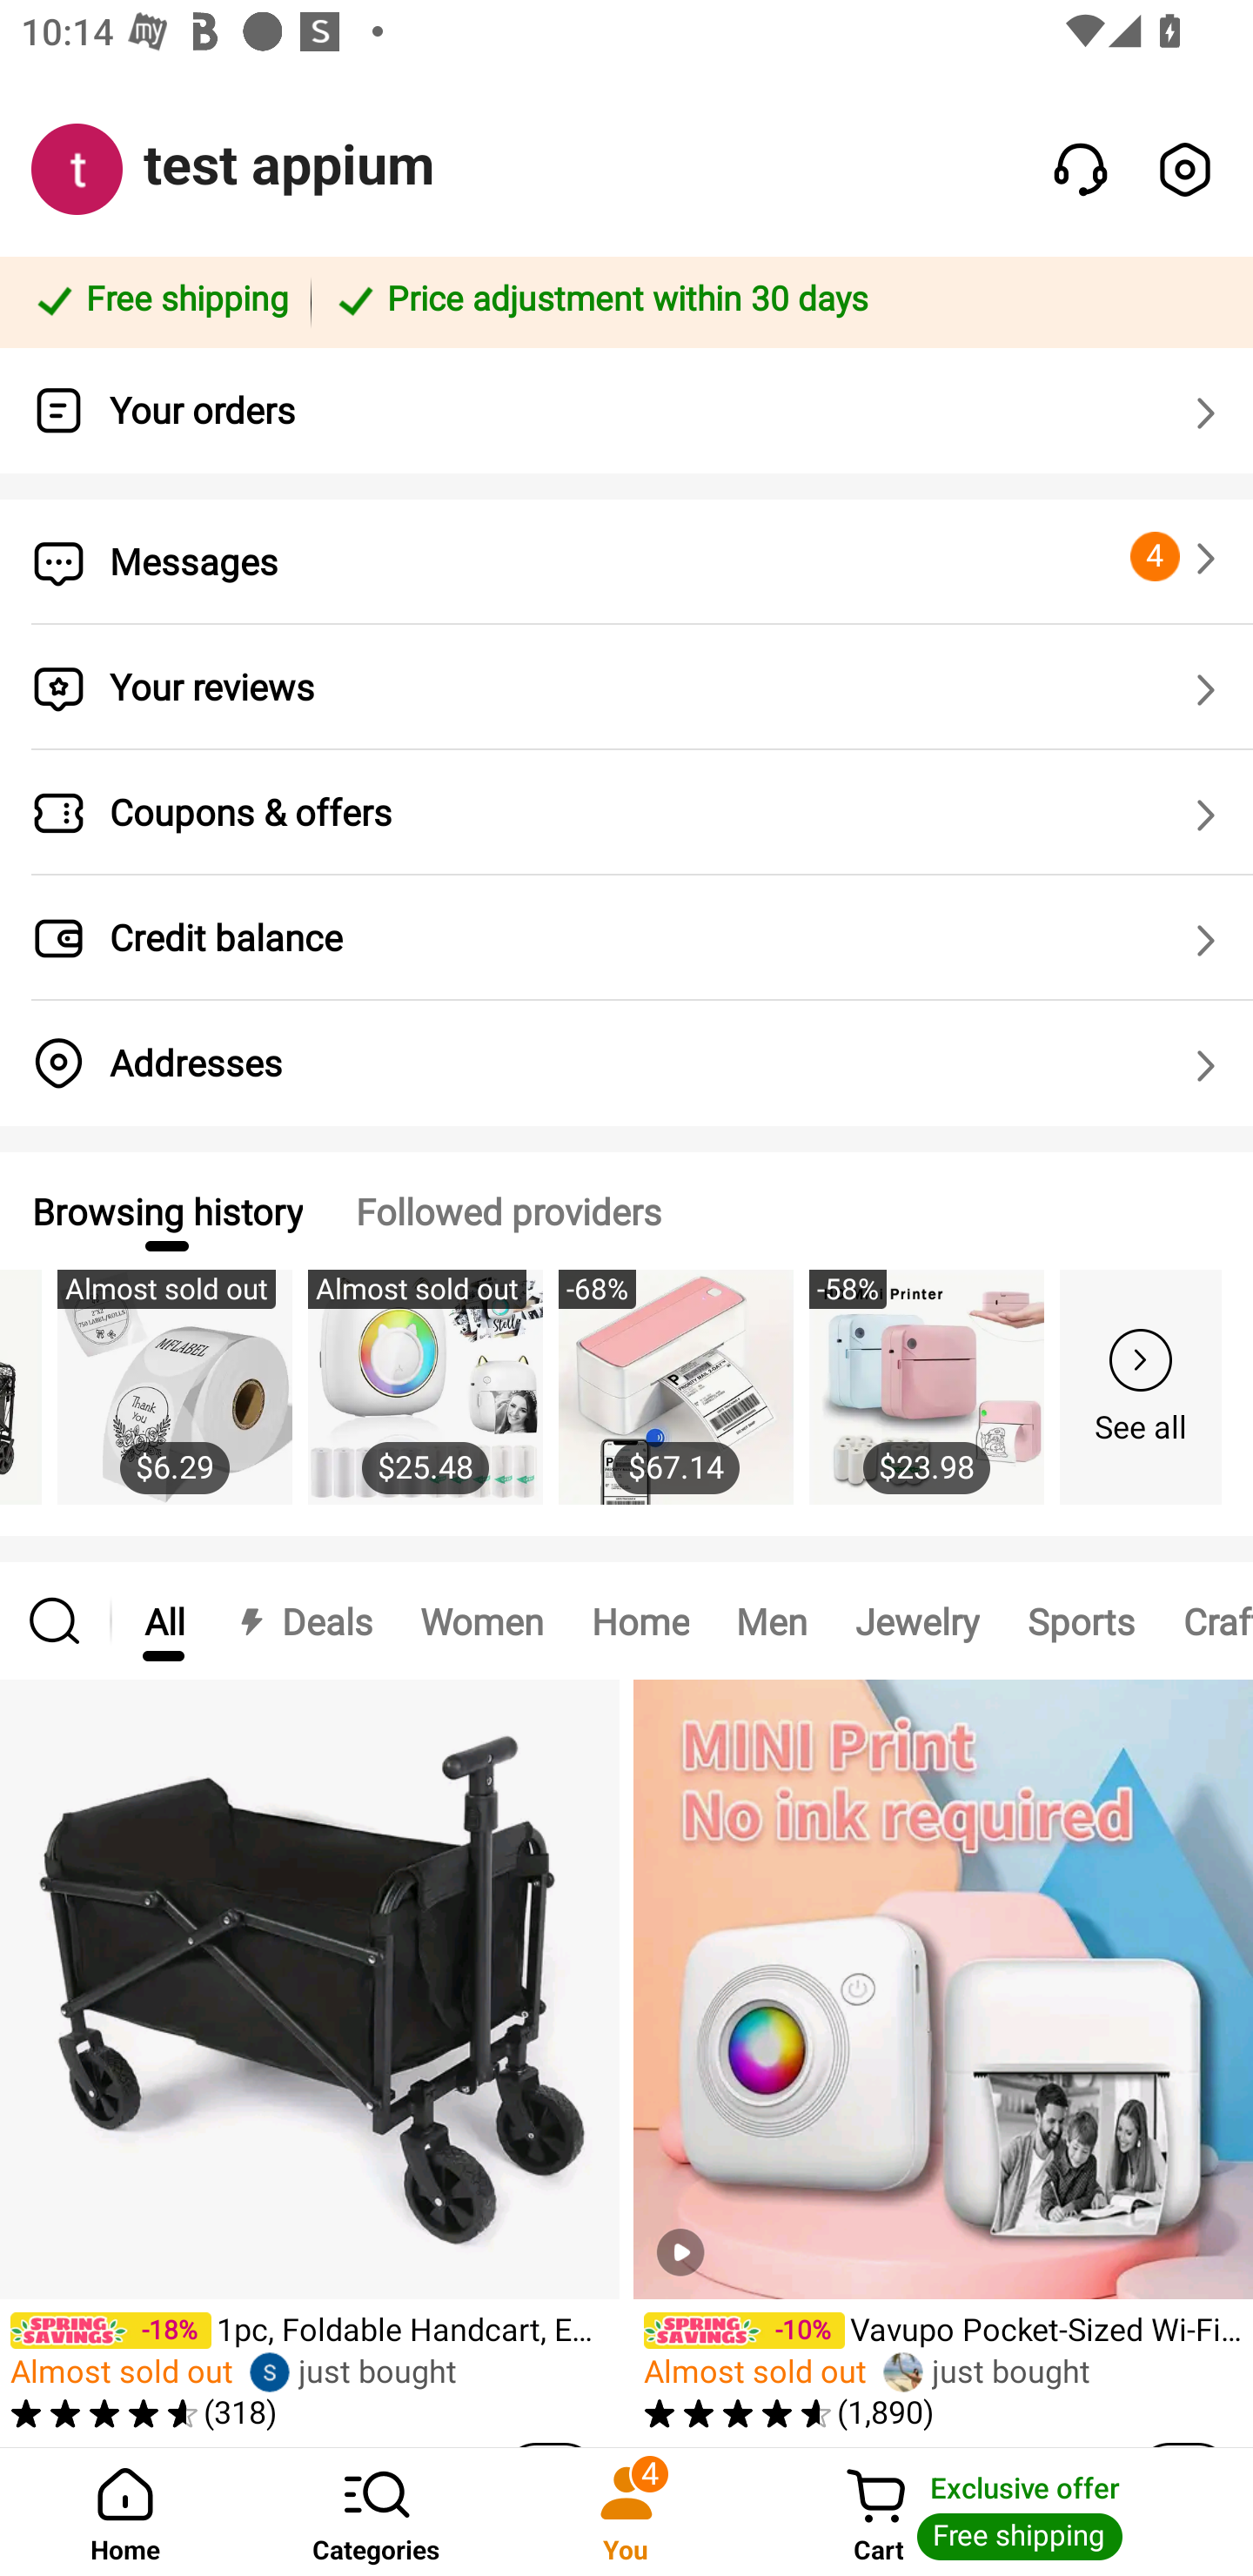 Image resolution: width=1253 pixels, height=2576 pixels. Describe the element at coordinates (166, 1211) in the screenshot. I see `Browsing history` at that location.